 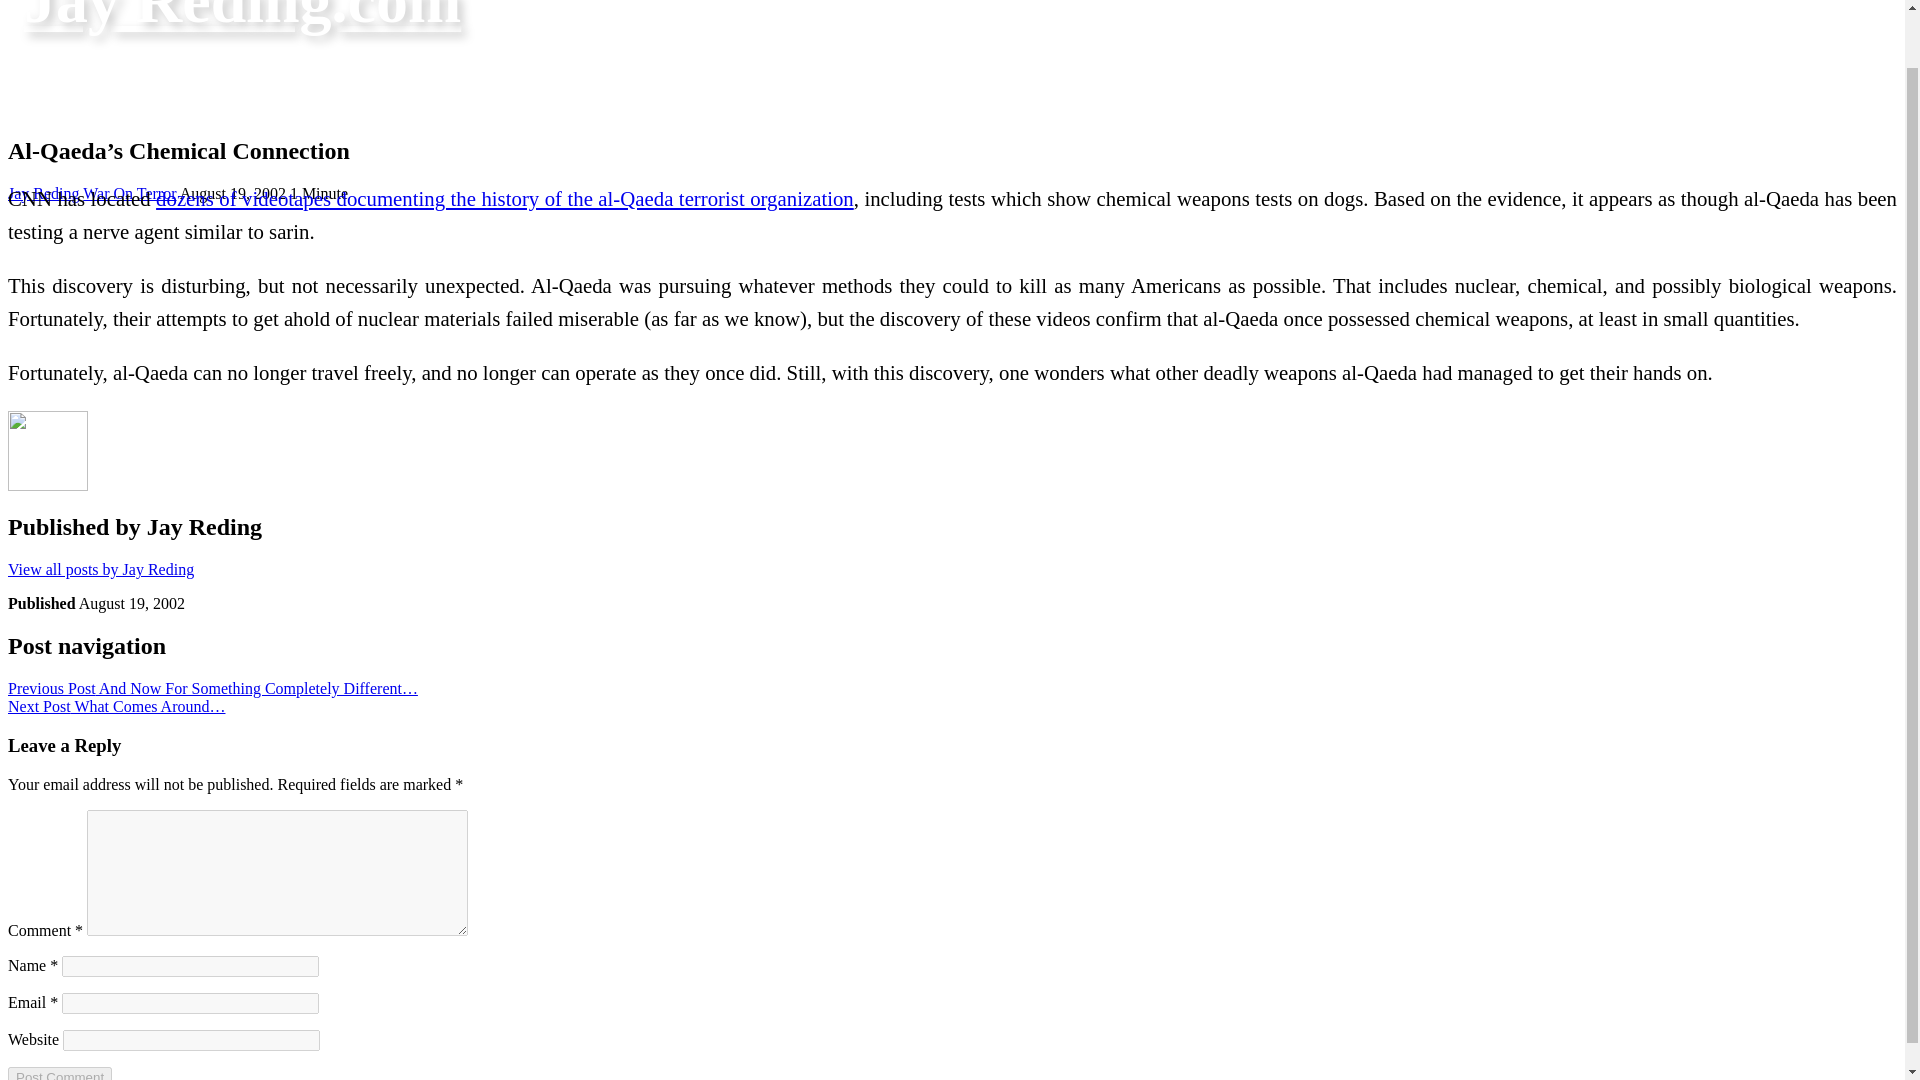 I want to click on Jay Reding, so click(x=44, y=192).